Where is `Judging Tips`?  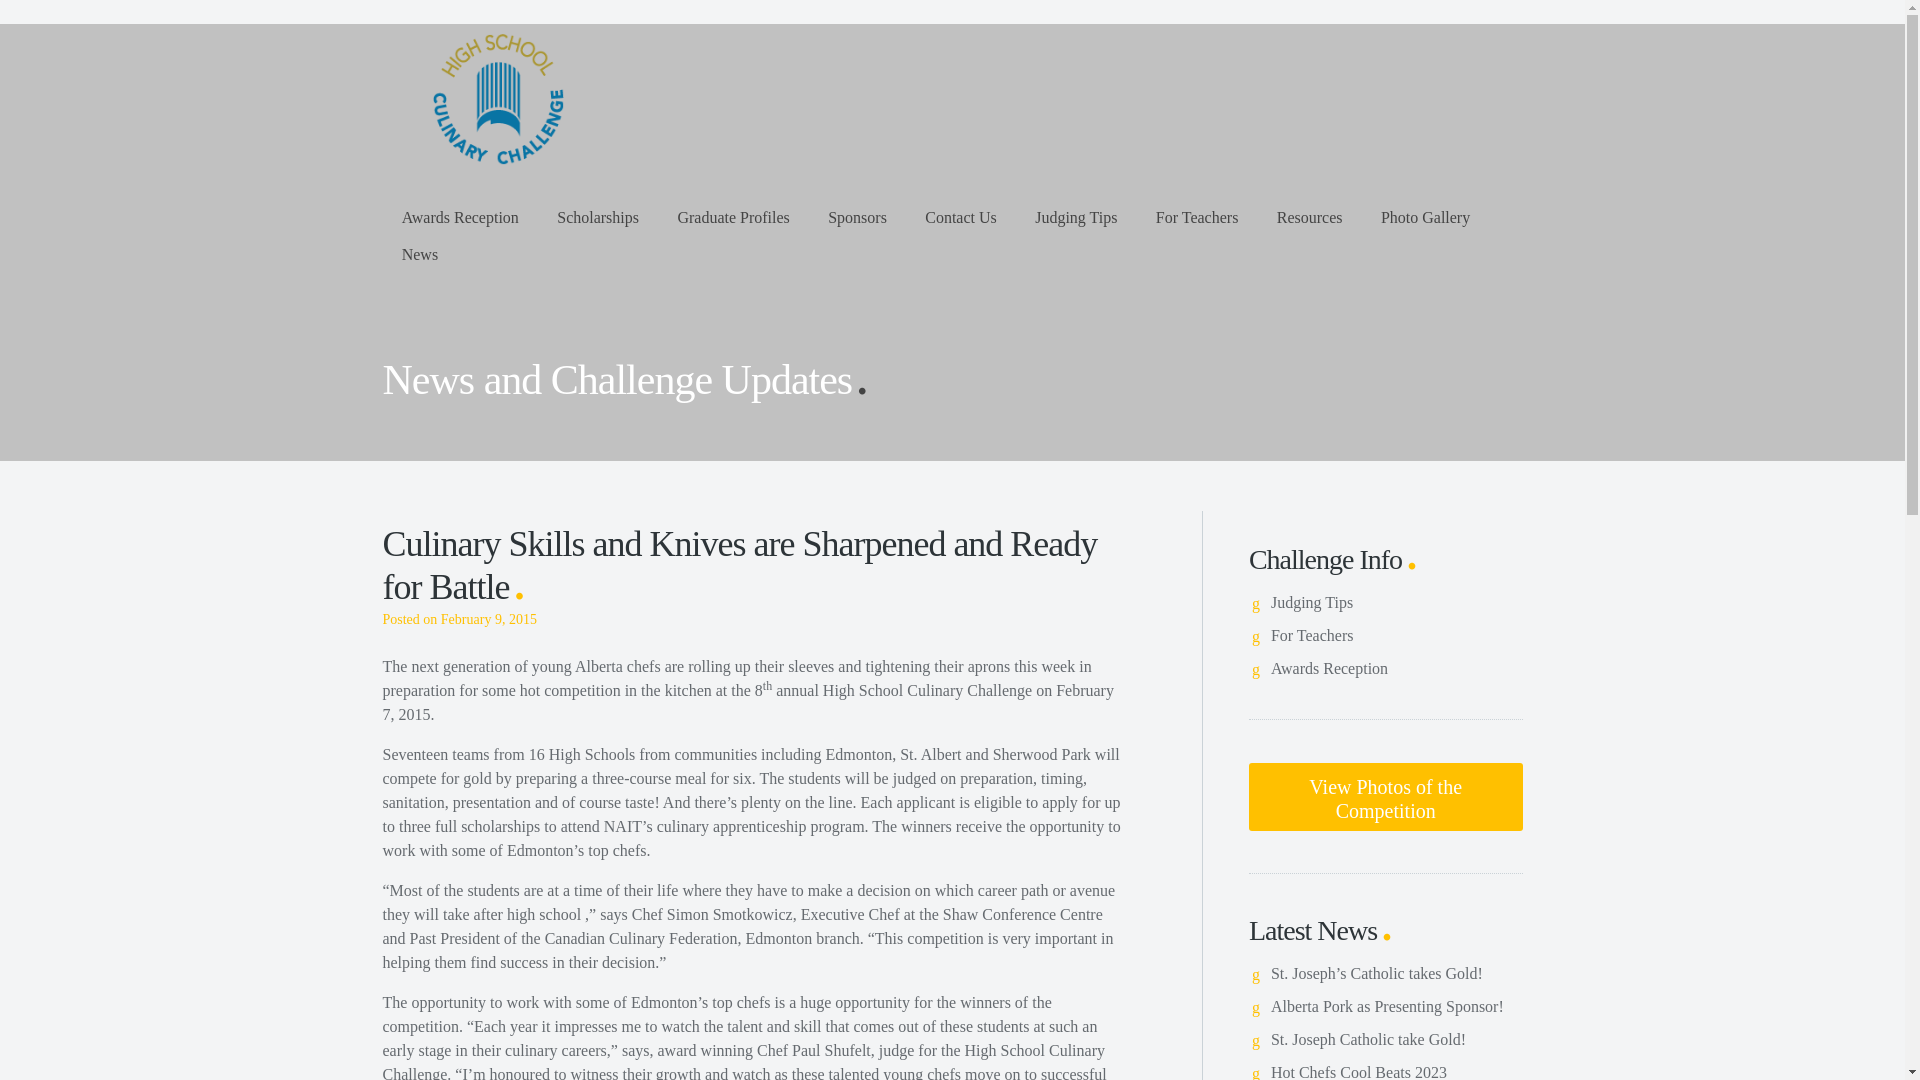
Judging Tips is located at coordinates (1076, 216).